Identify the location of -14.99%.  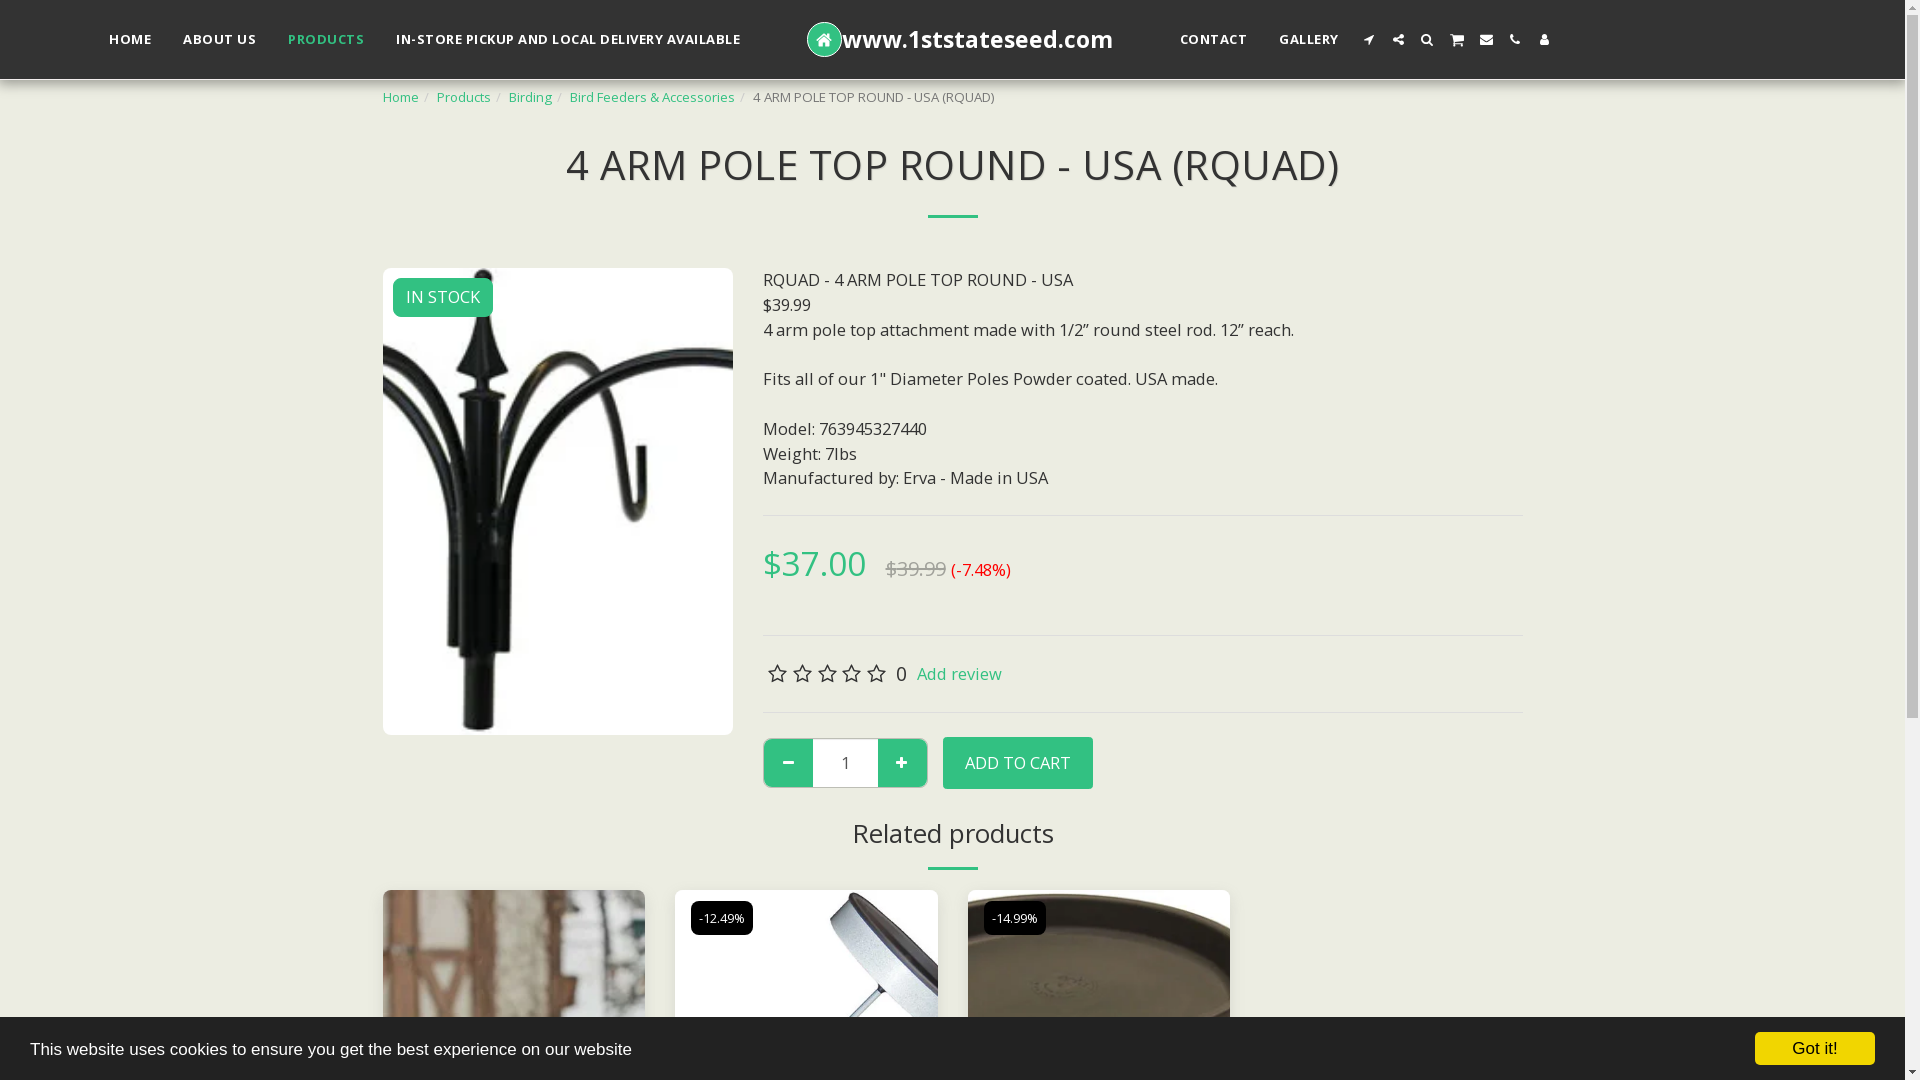
(1014, 918).